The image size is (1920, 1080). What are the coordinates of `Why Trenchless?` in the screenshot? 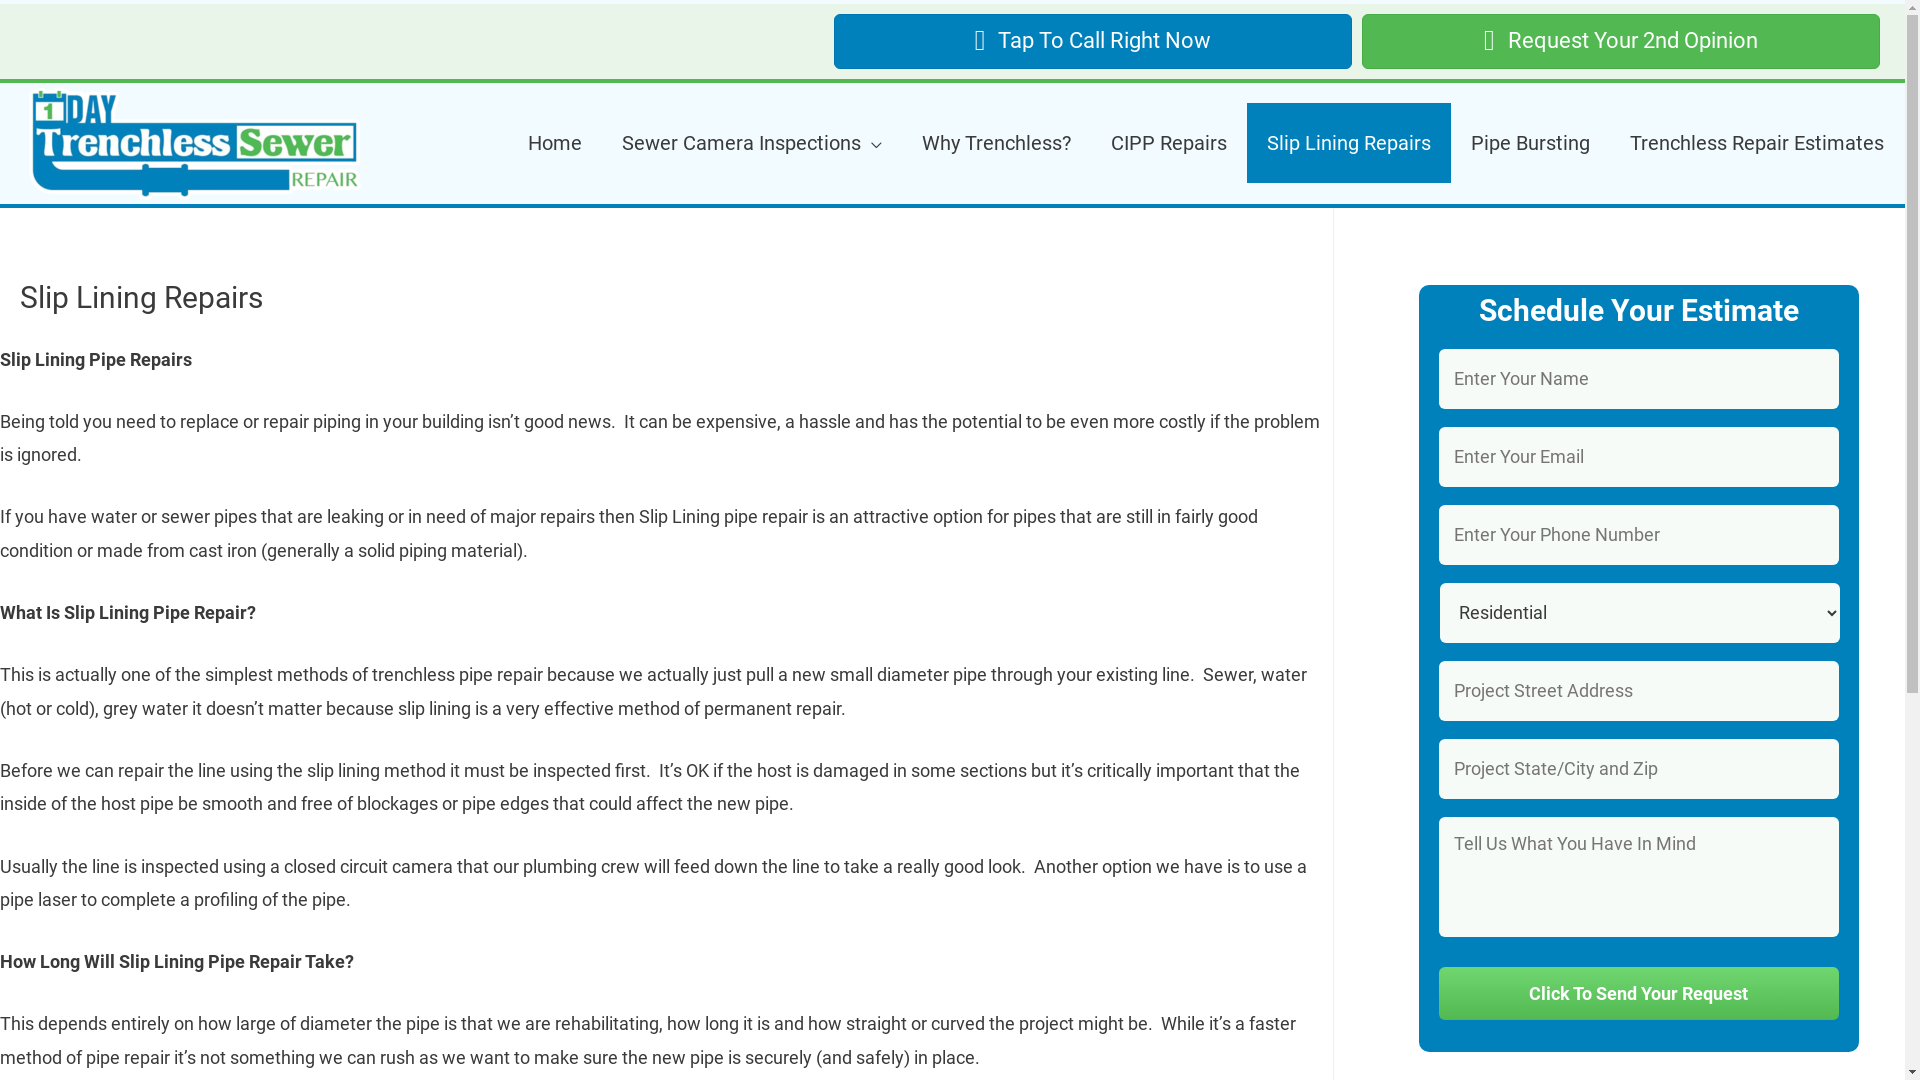 It's located at (996, 143).